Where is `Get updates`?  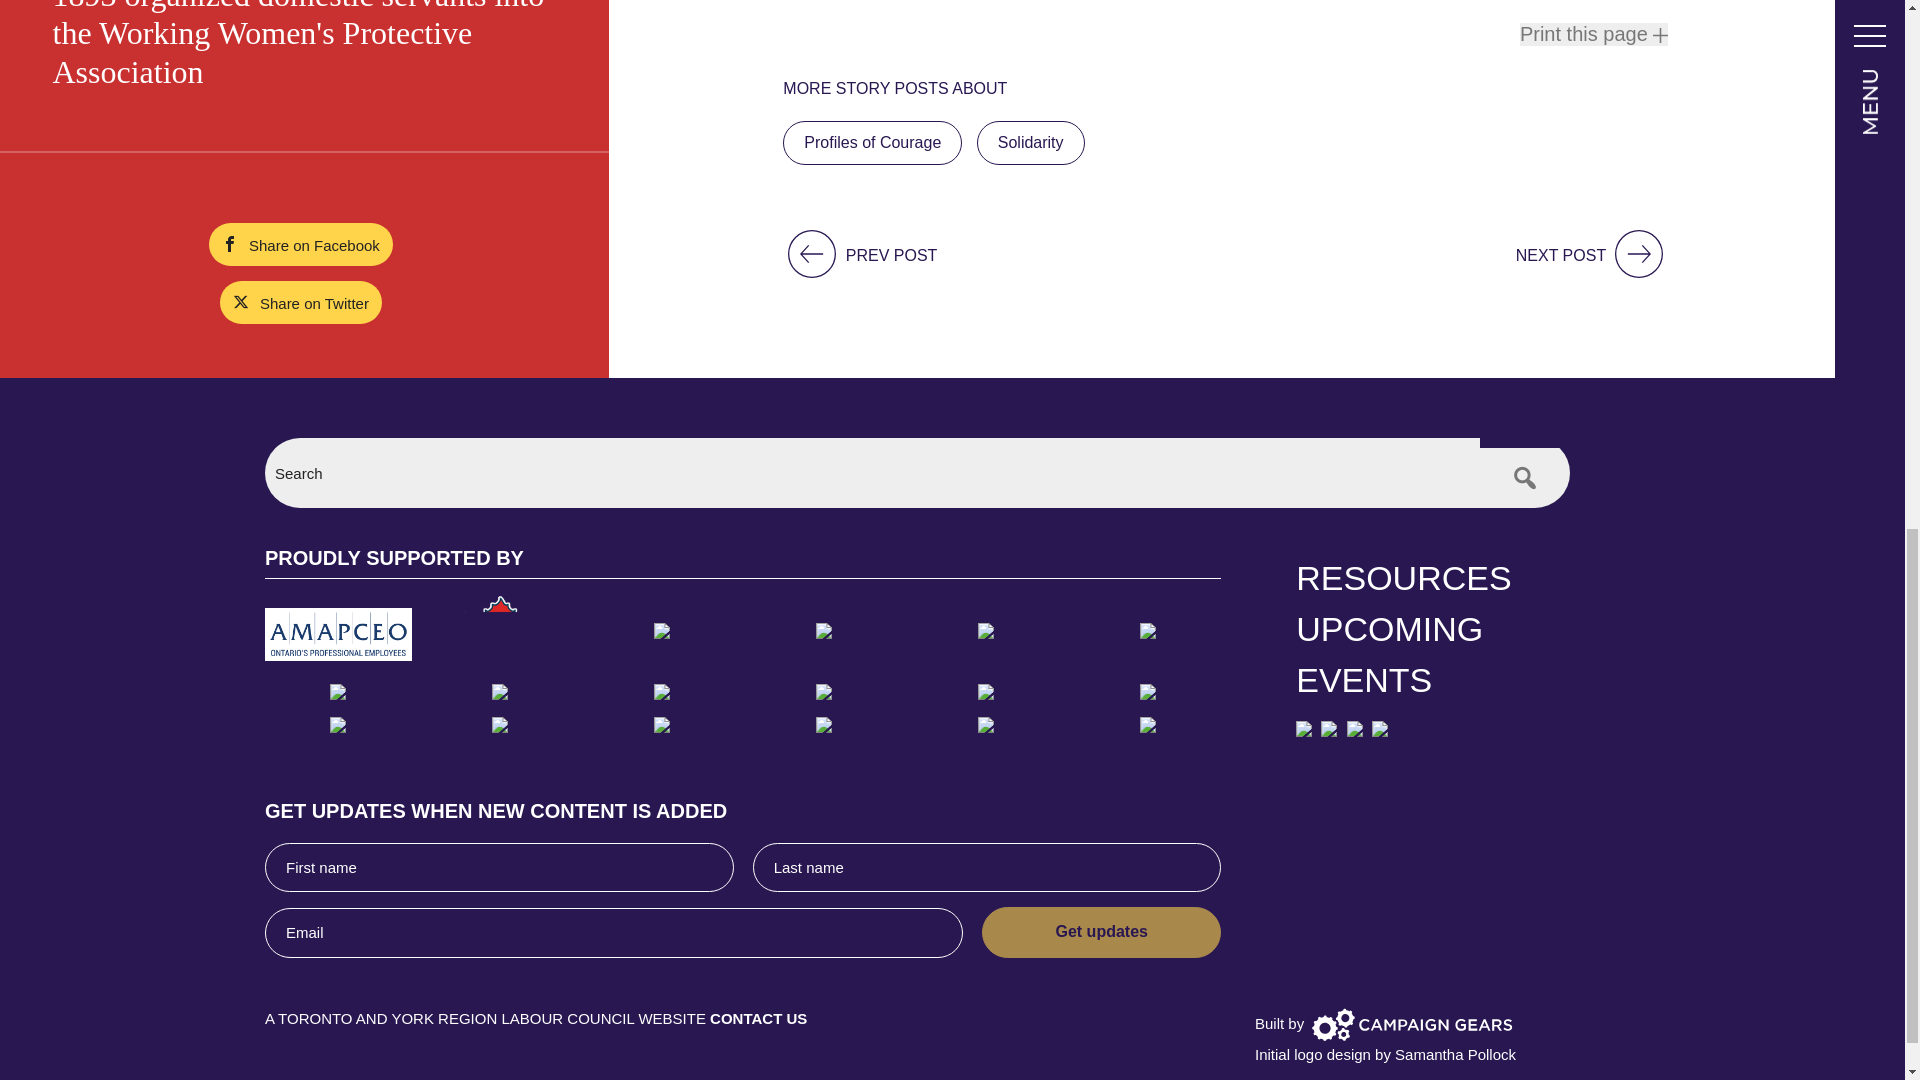 Get updates is located at coordinates (1101, 932).